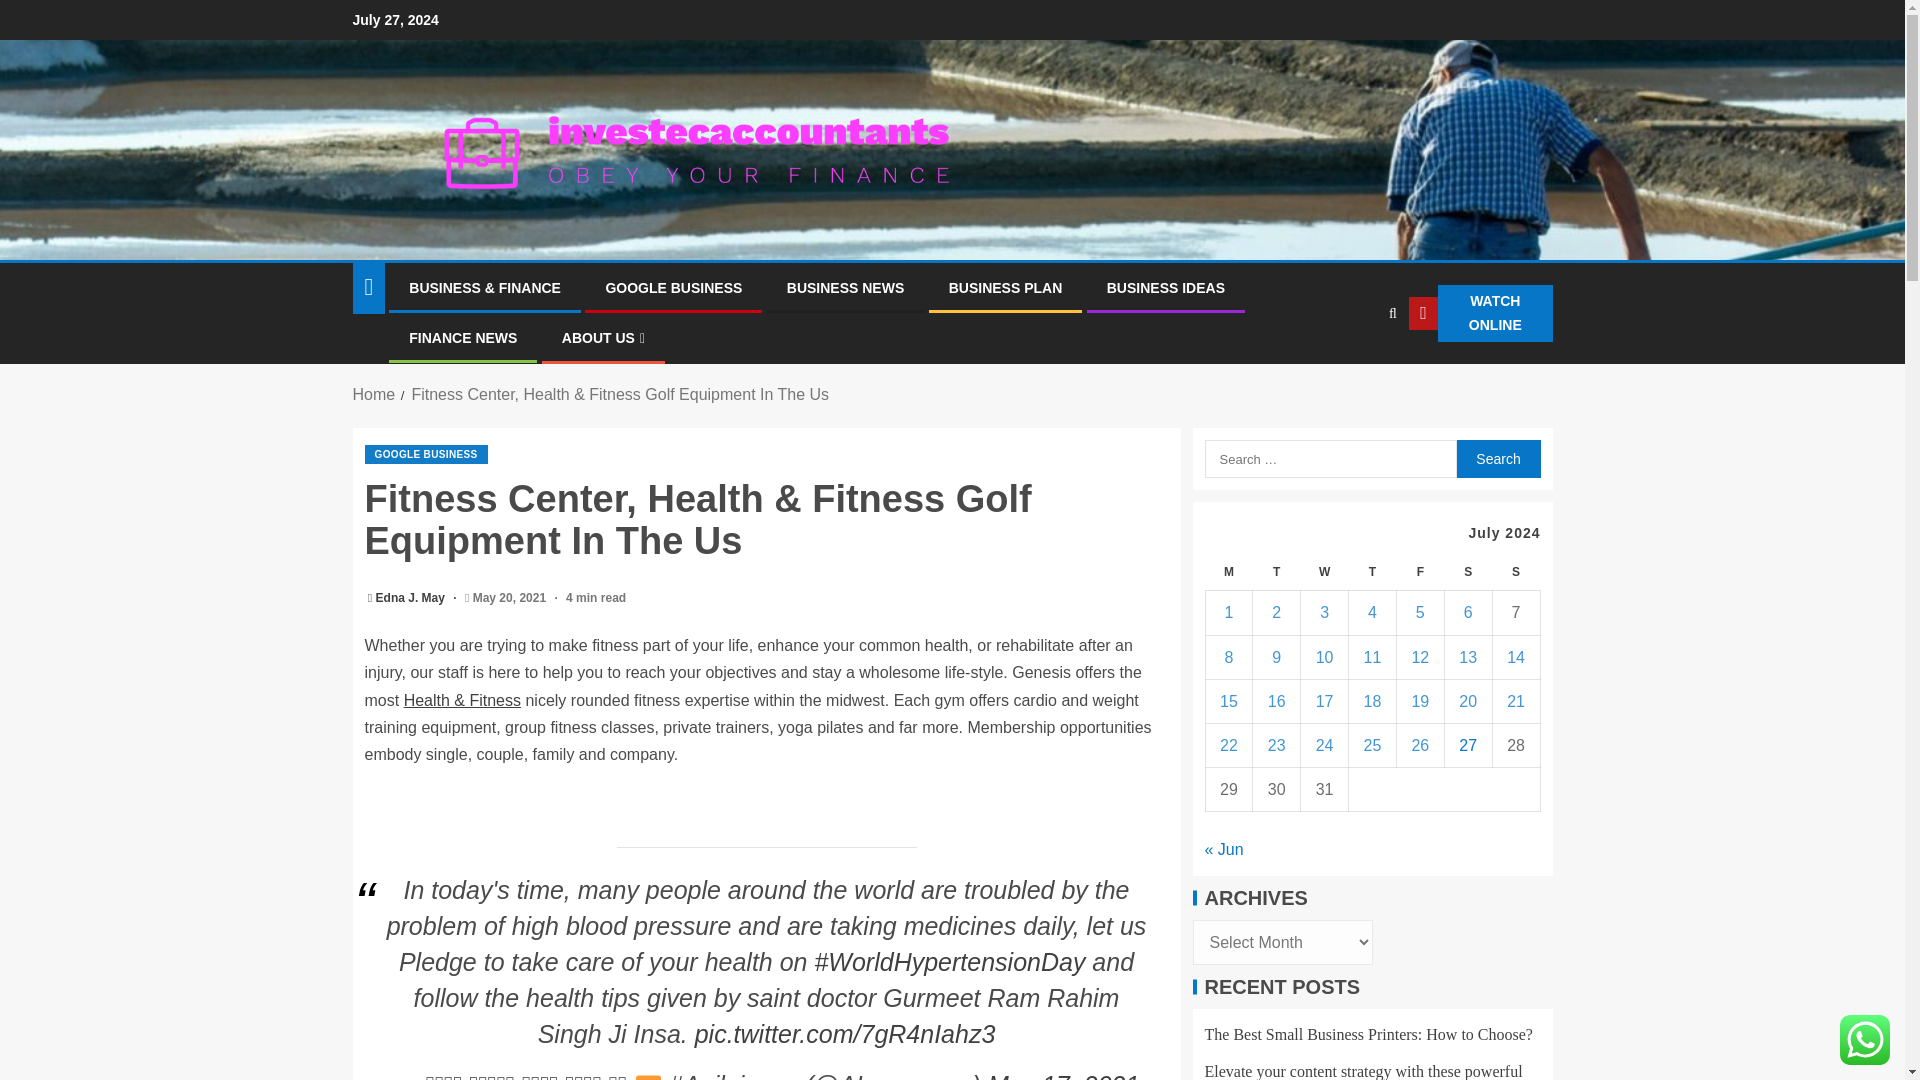 The height and width of the screenshot is (1080, 1920). I want to click on Friday, so click(1419, 572).